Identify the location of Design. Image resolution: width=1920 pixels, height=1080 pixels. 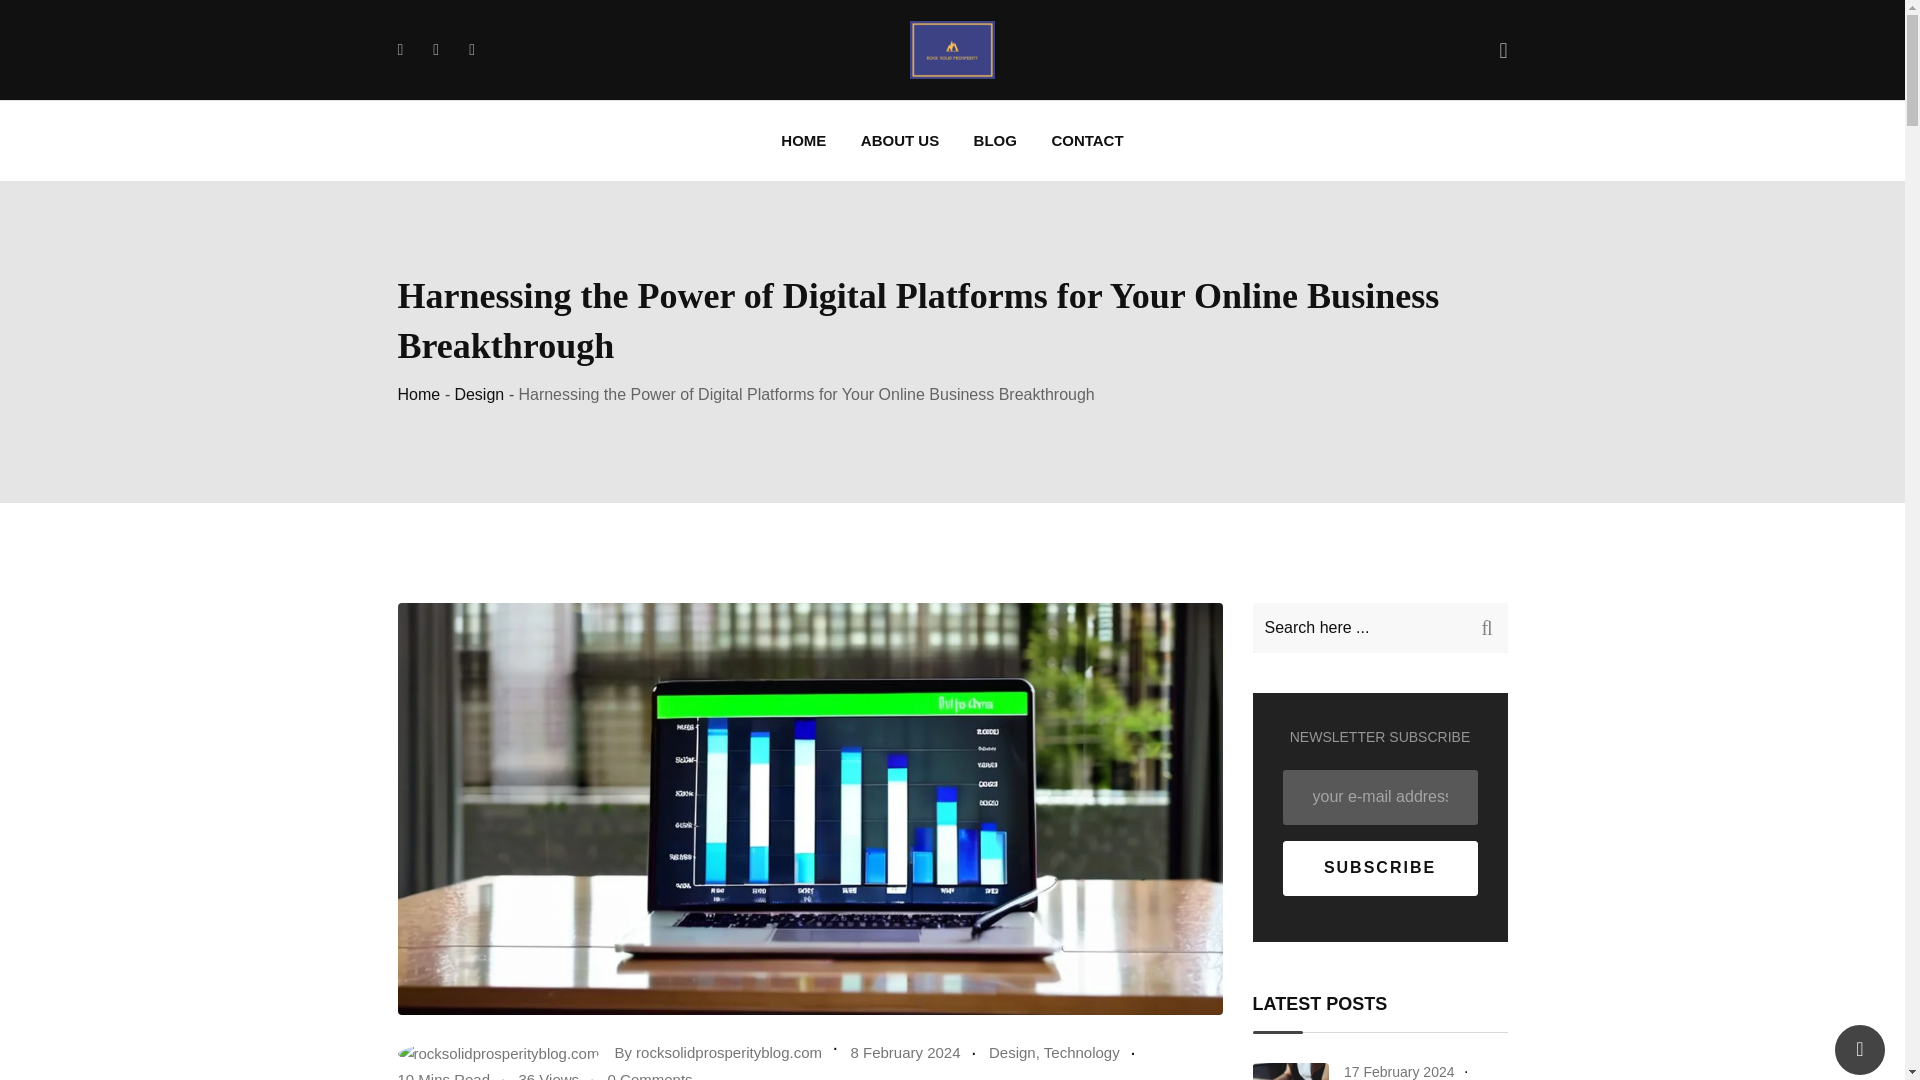
(1012, 1052).